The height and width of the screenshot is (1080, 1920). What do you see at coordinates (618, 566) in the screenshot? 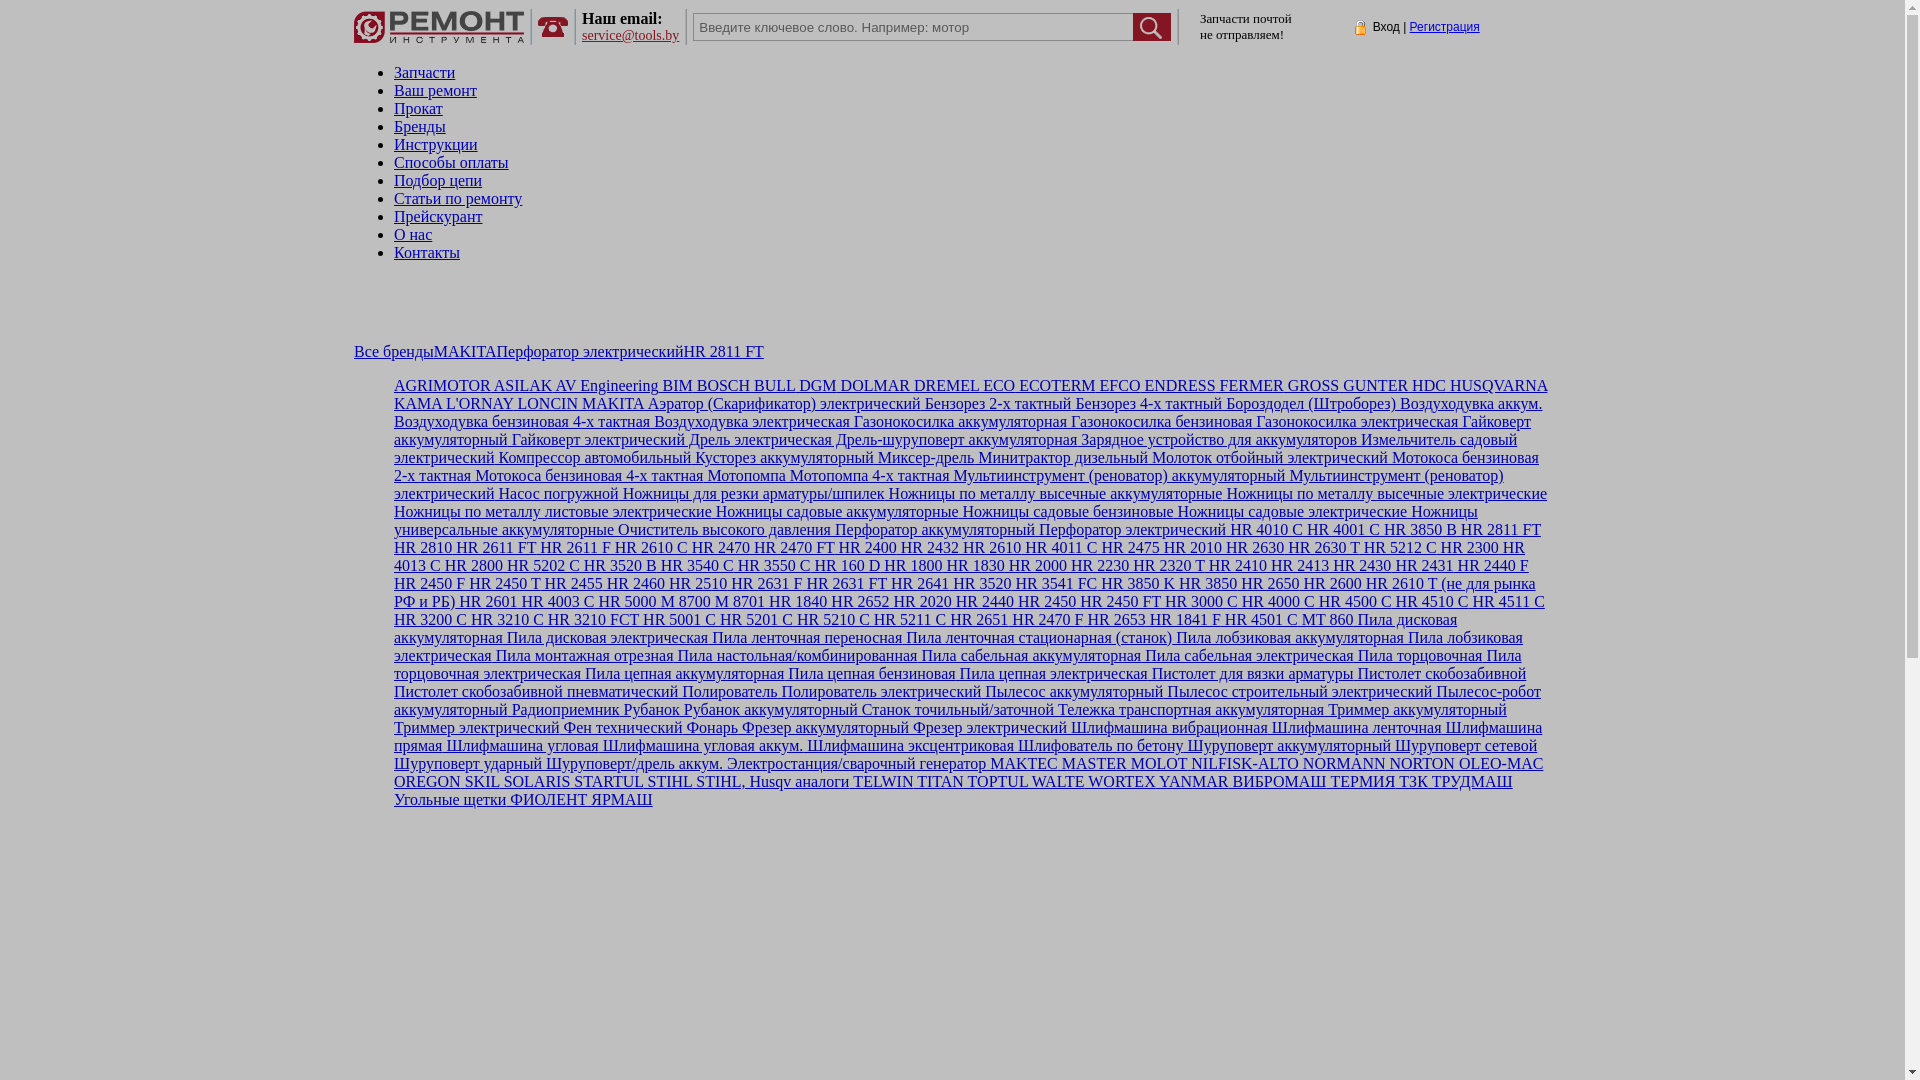
I see `HR 3520 B` at bounding box center [618, 566].